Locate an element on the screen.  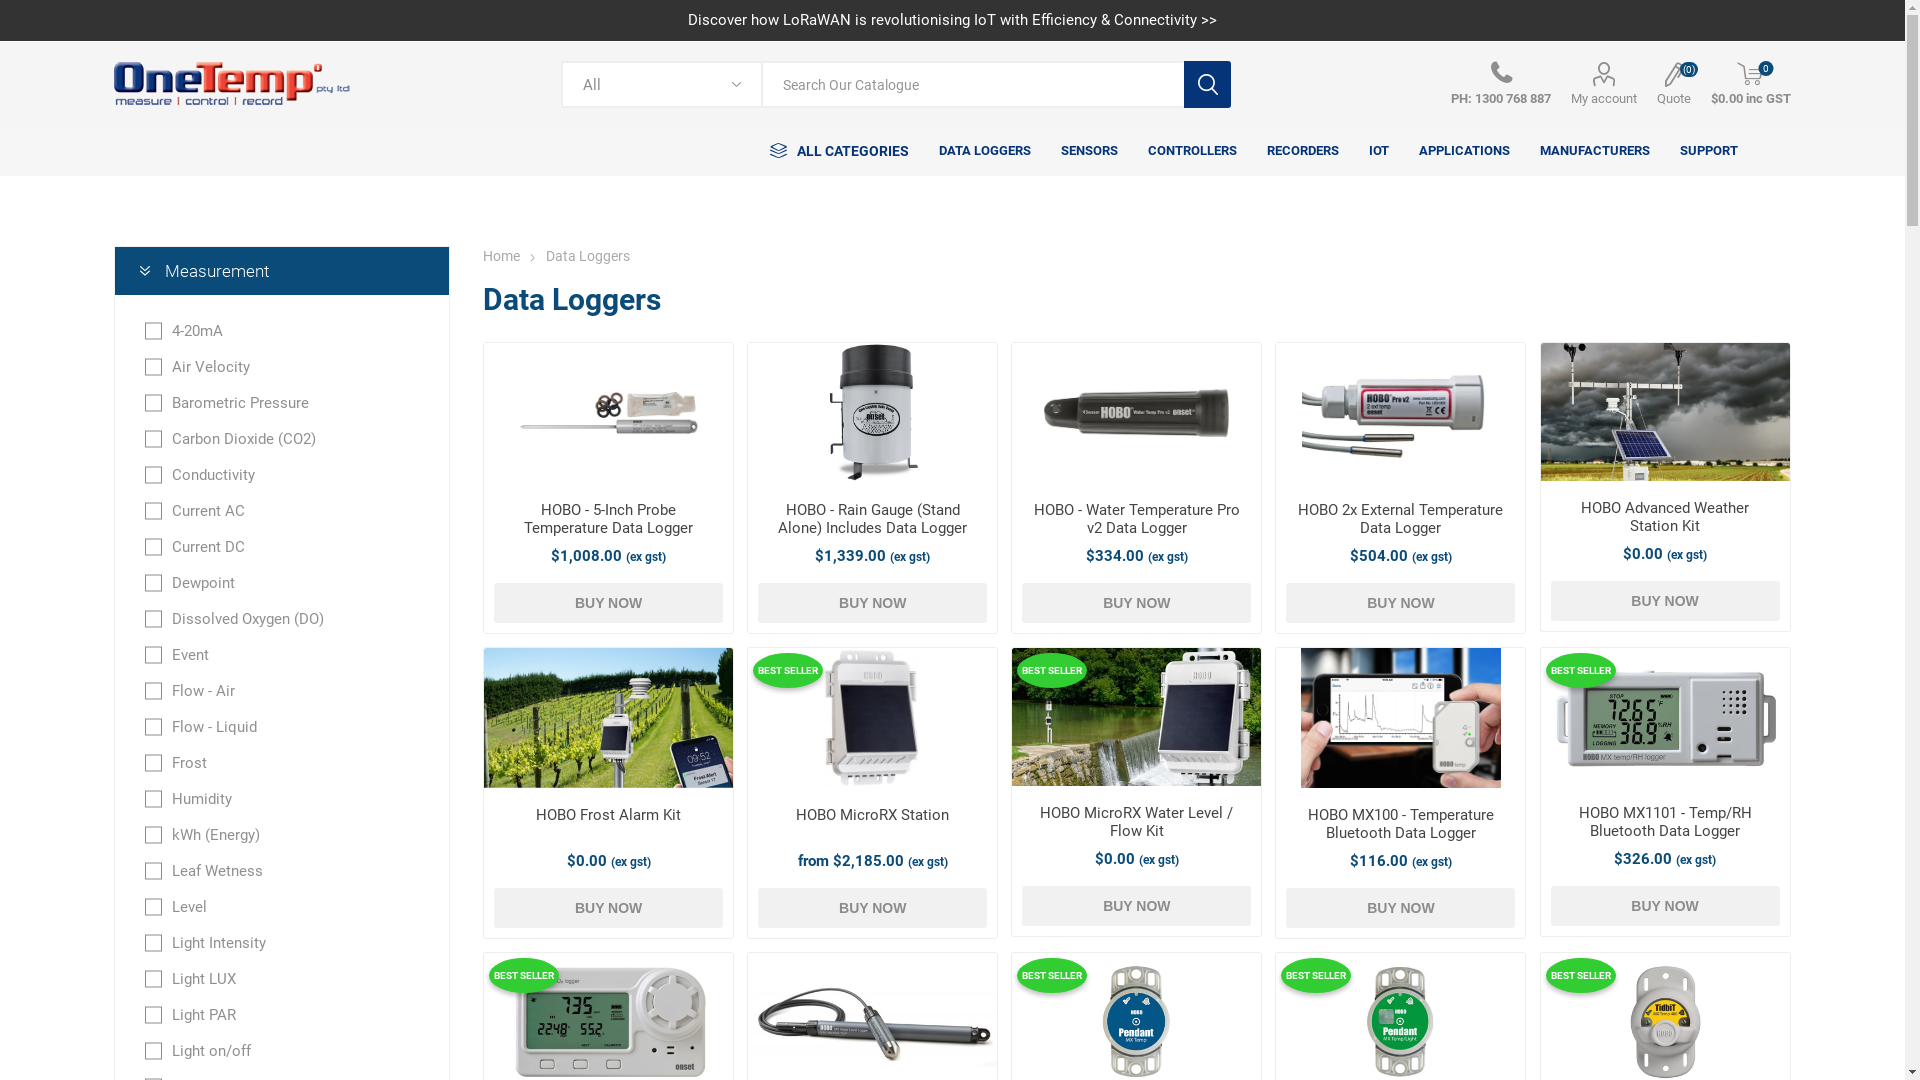
Home is located at coordinates (502, 256).